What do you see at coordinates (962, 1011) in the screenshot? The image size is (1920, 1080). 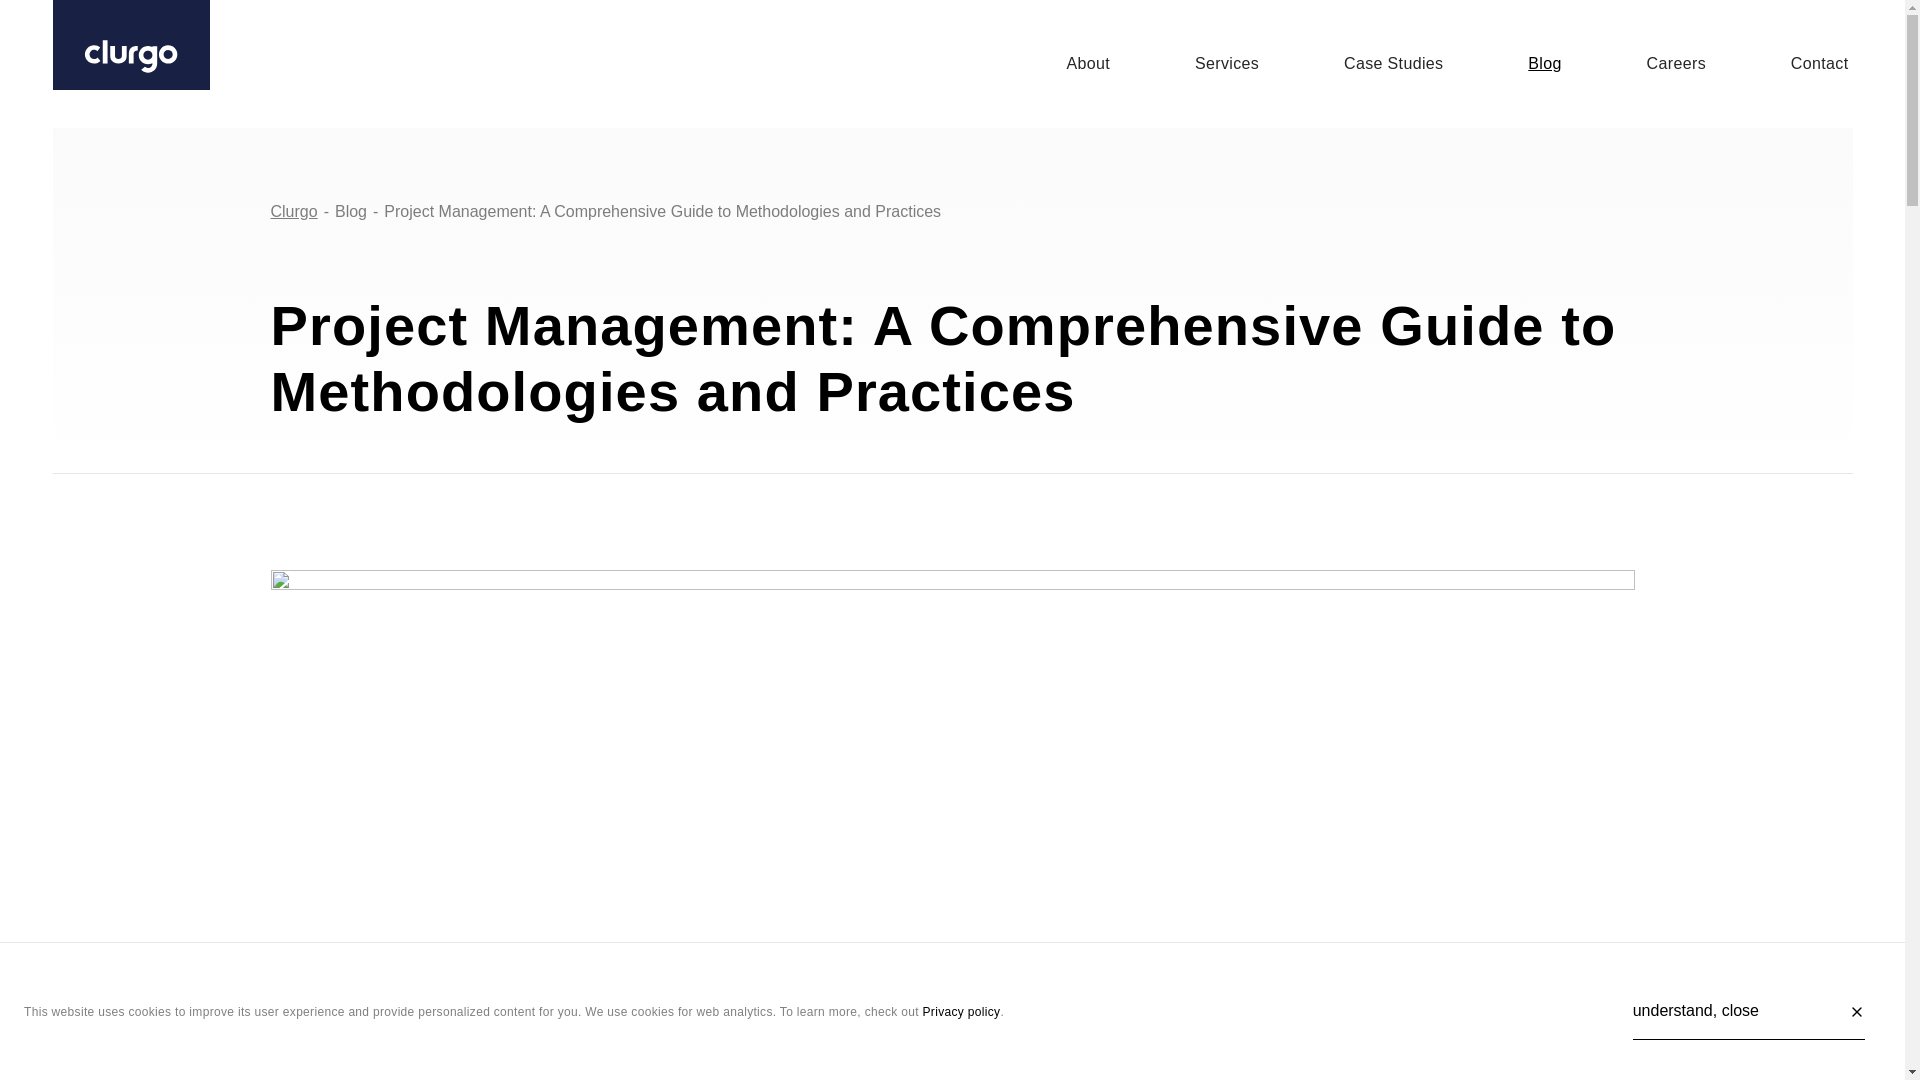 I see `Privacy policy` at bounding box center [962, 1011].